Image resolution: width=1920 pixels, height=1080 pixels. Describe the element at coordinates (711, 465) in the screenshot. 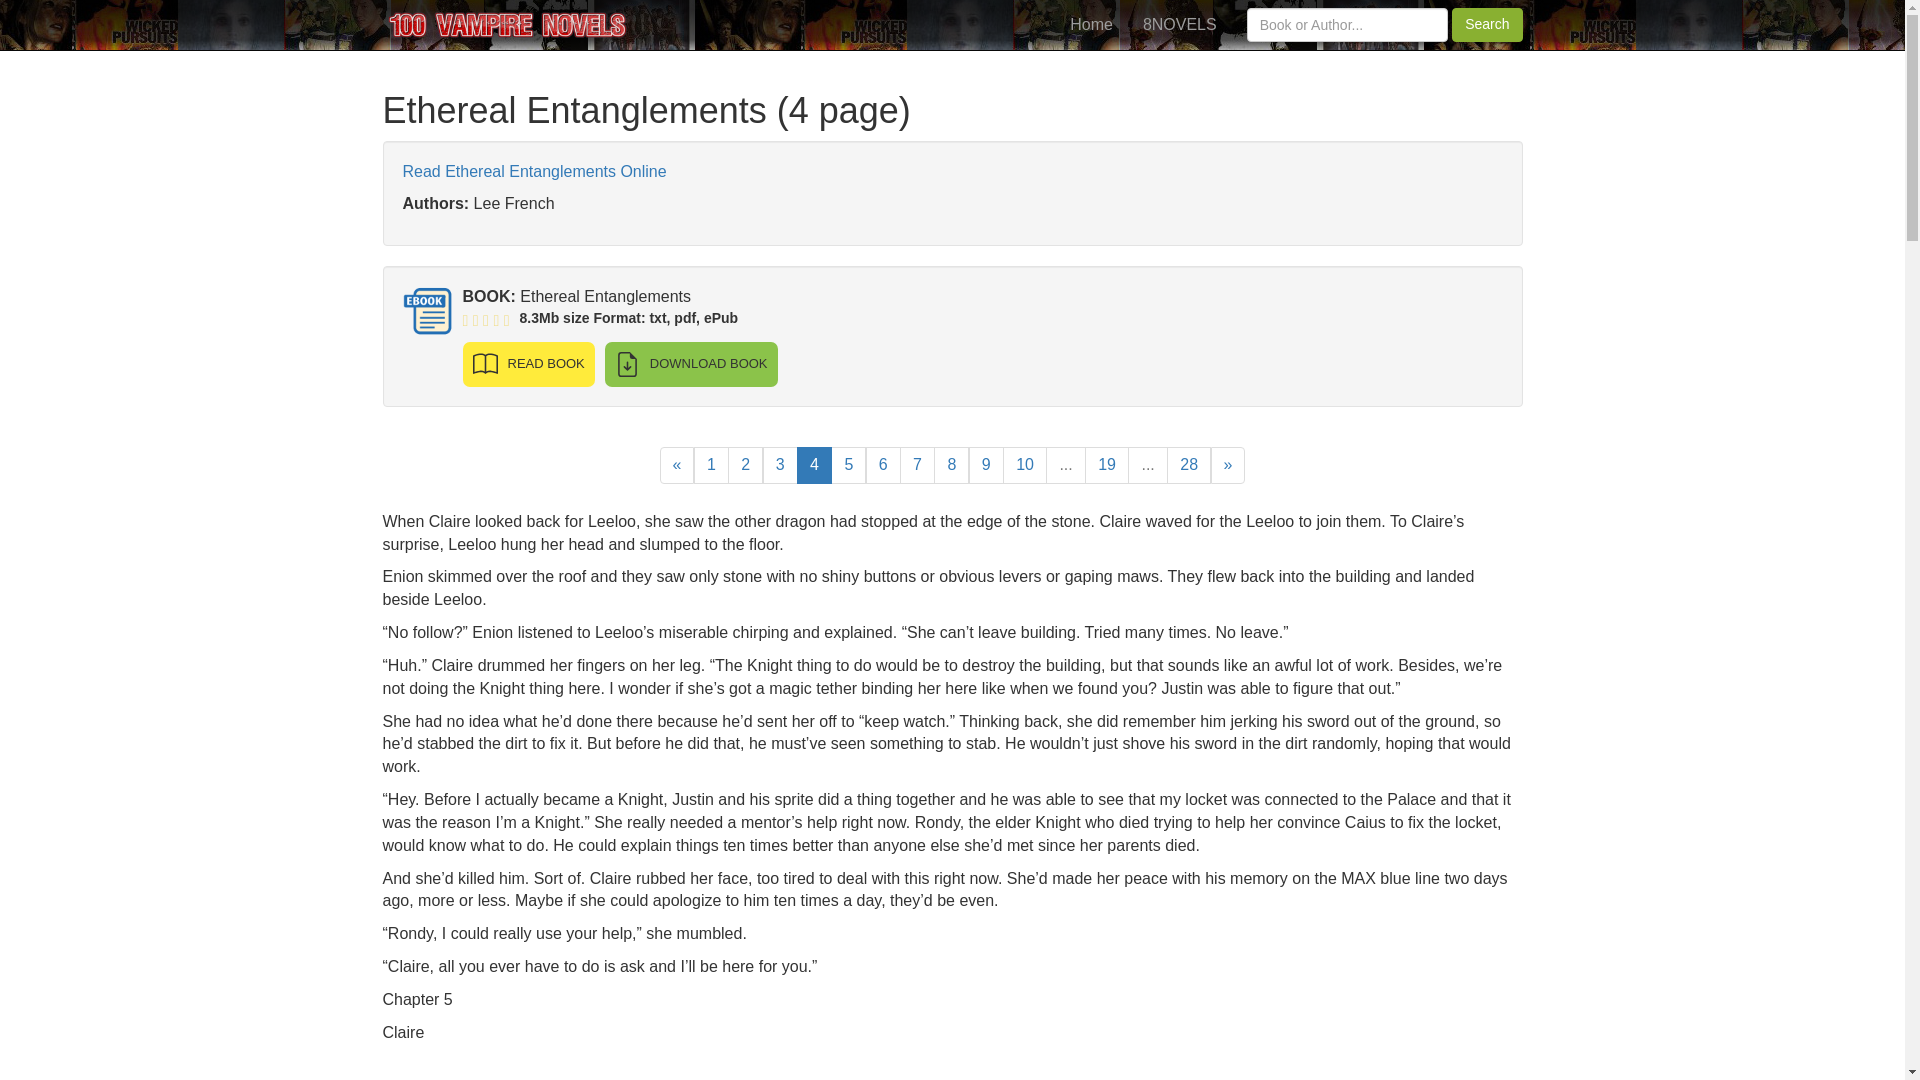

I see `1` at that location.